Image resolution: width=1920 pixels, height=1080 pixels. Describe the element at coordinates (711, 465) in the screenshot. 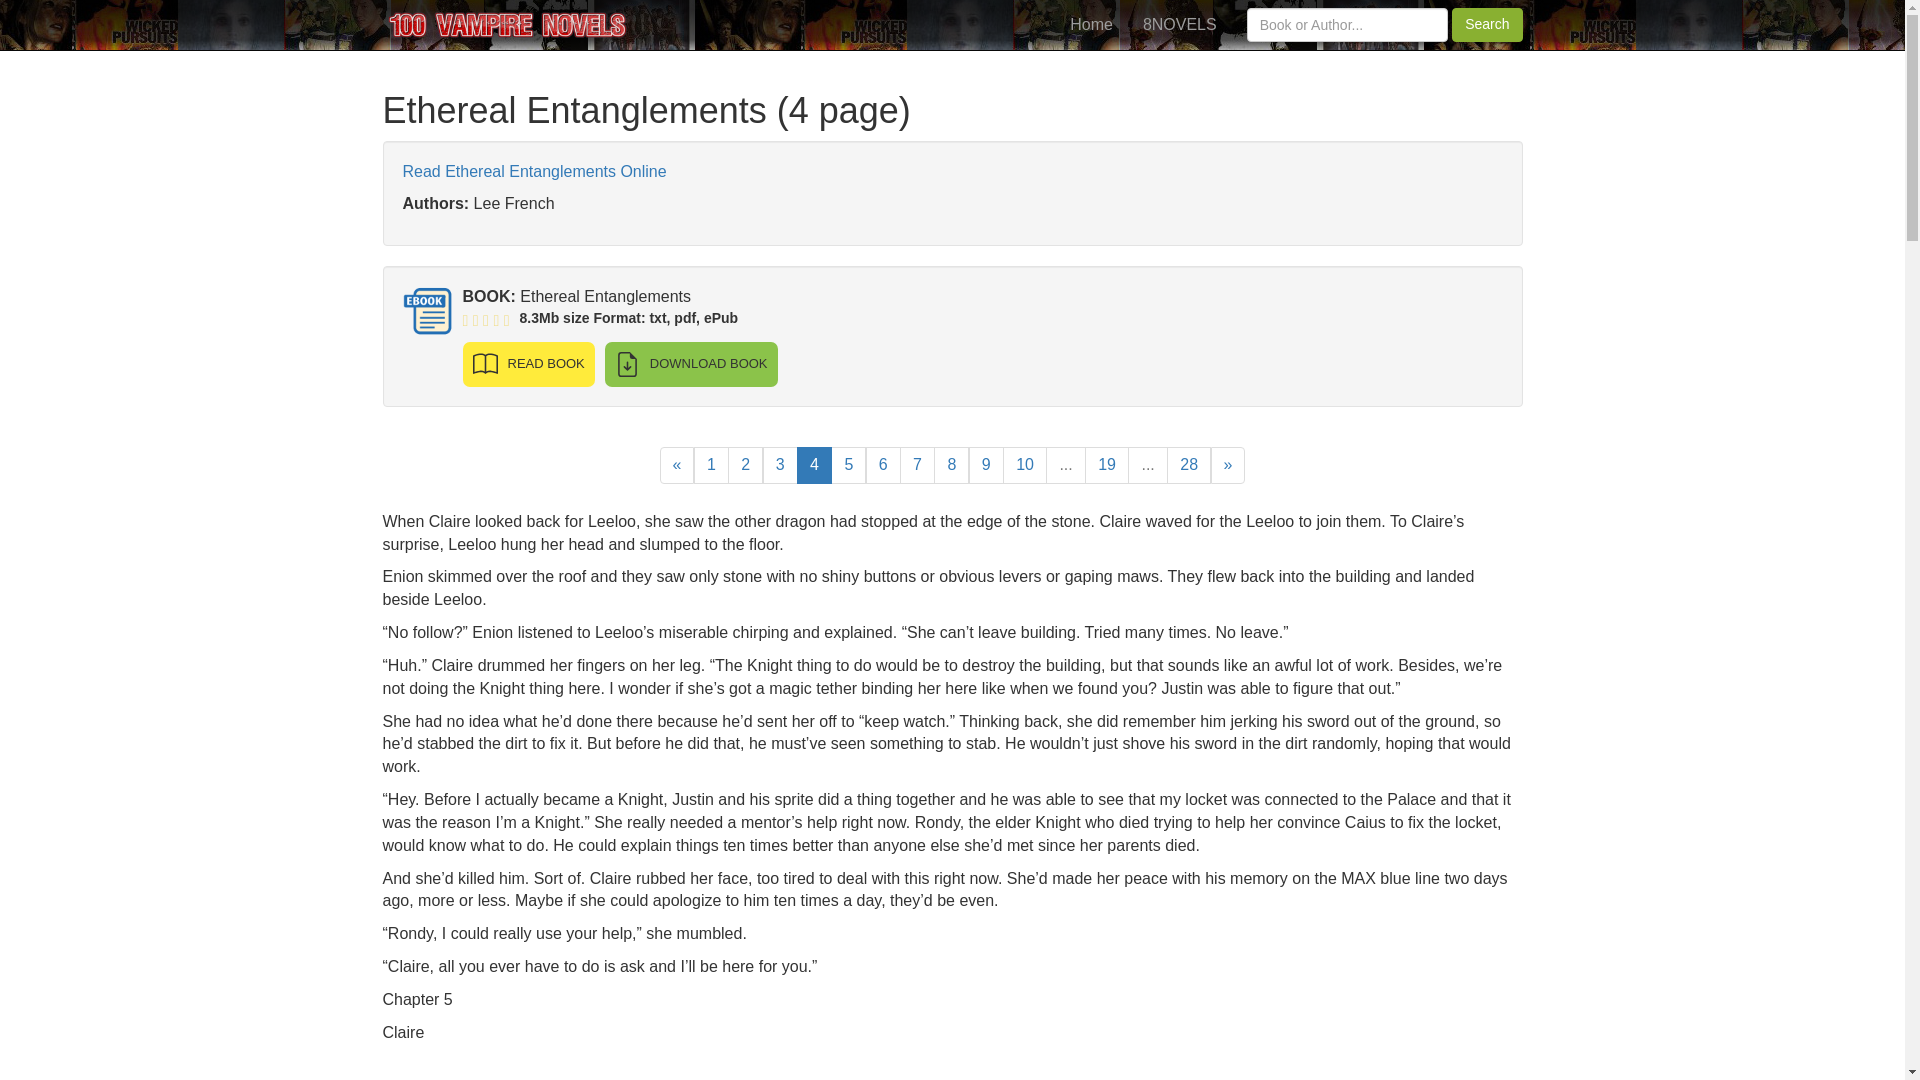

I see `1` at that location.